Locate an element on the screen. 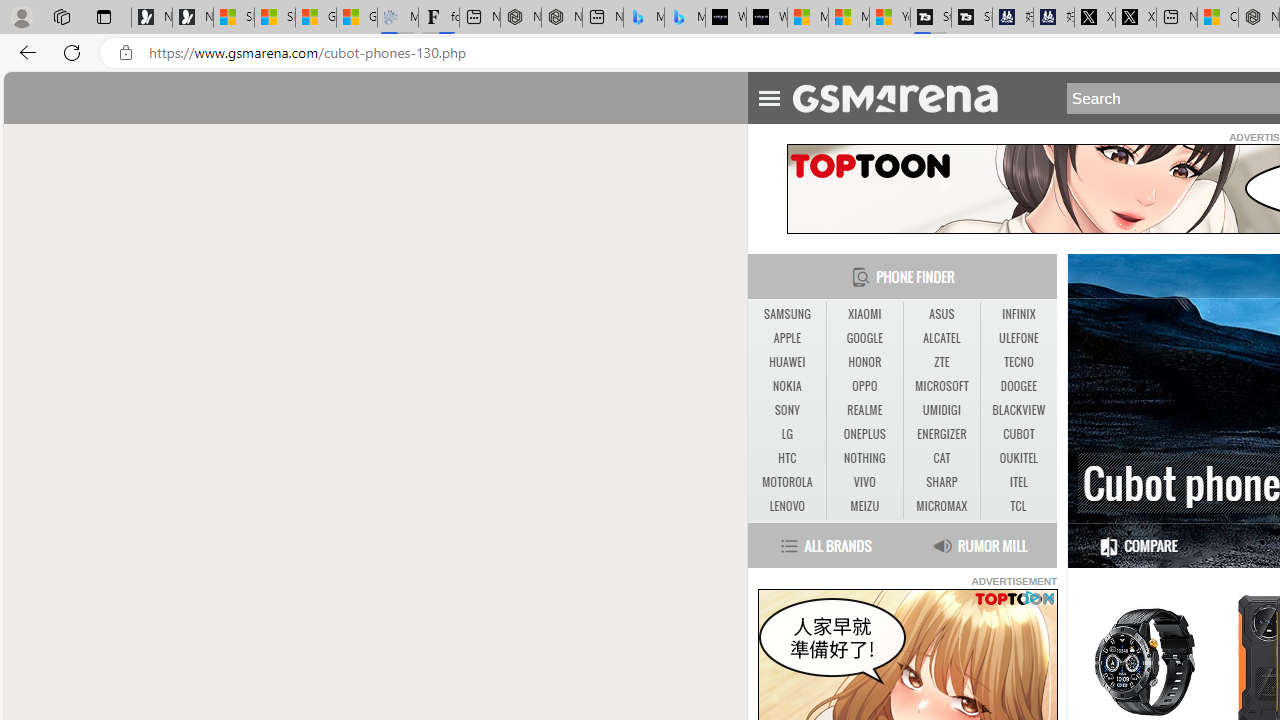 The image size is (1280, 720). MICROMAX is located at coordinates (941, 506).